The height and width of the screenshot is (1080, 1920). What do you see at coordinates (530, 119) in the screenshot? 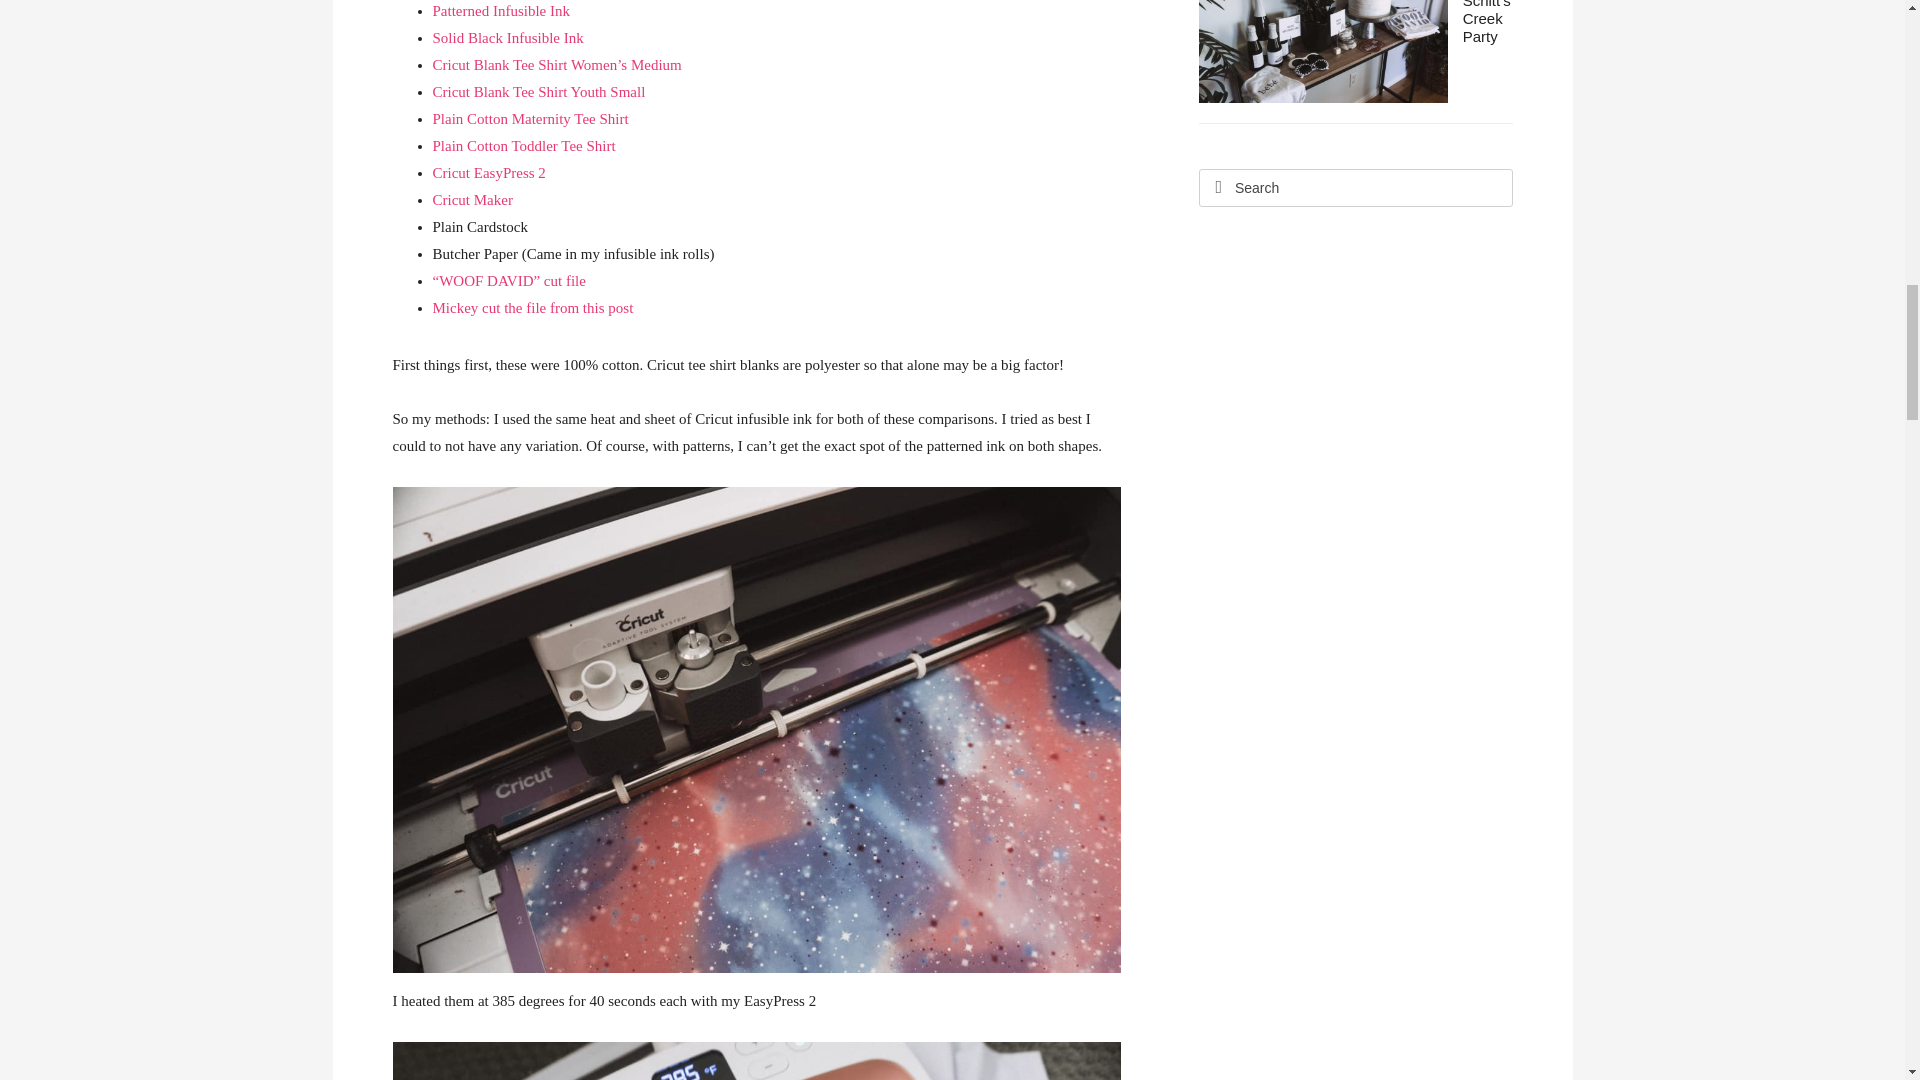
I see `Plain Cotton Maternity Tee Shirt` at bounding box center [530, 119].